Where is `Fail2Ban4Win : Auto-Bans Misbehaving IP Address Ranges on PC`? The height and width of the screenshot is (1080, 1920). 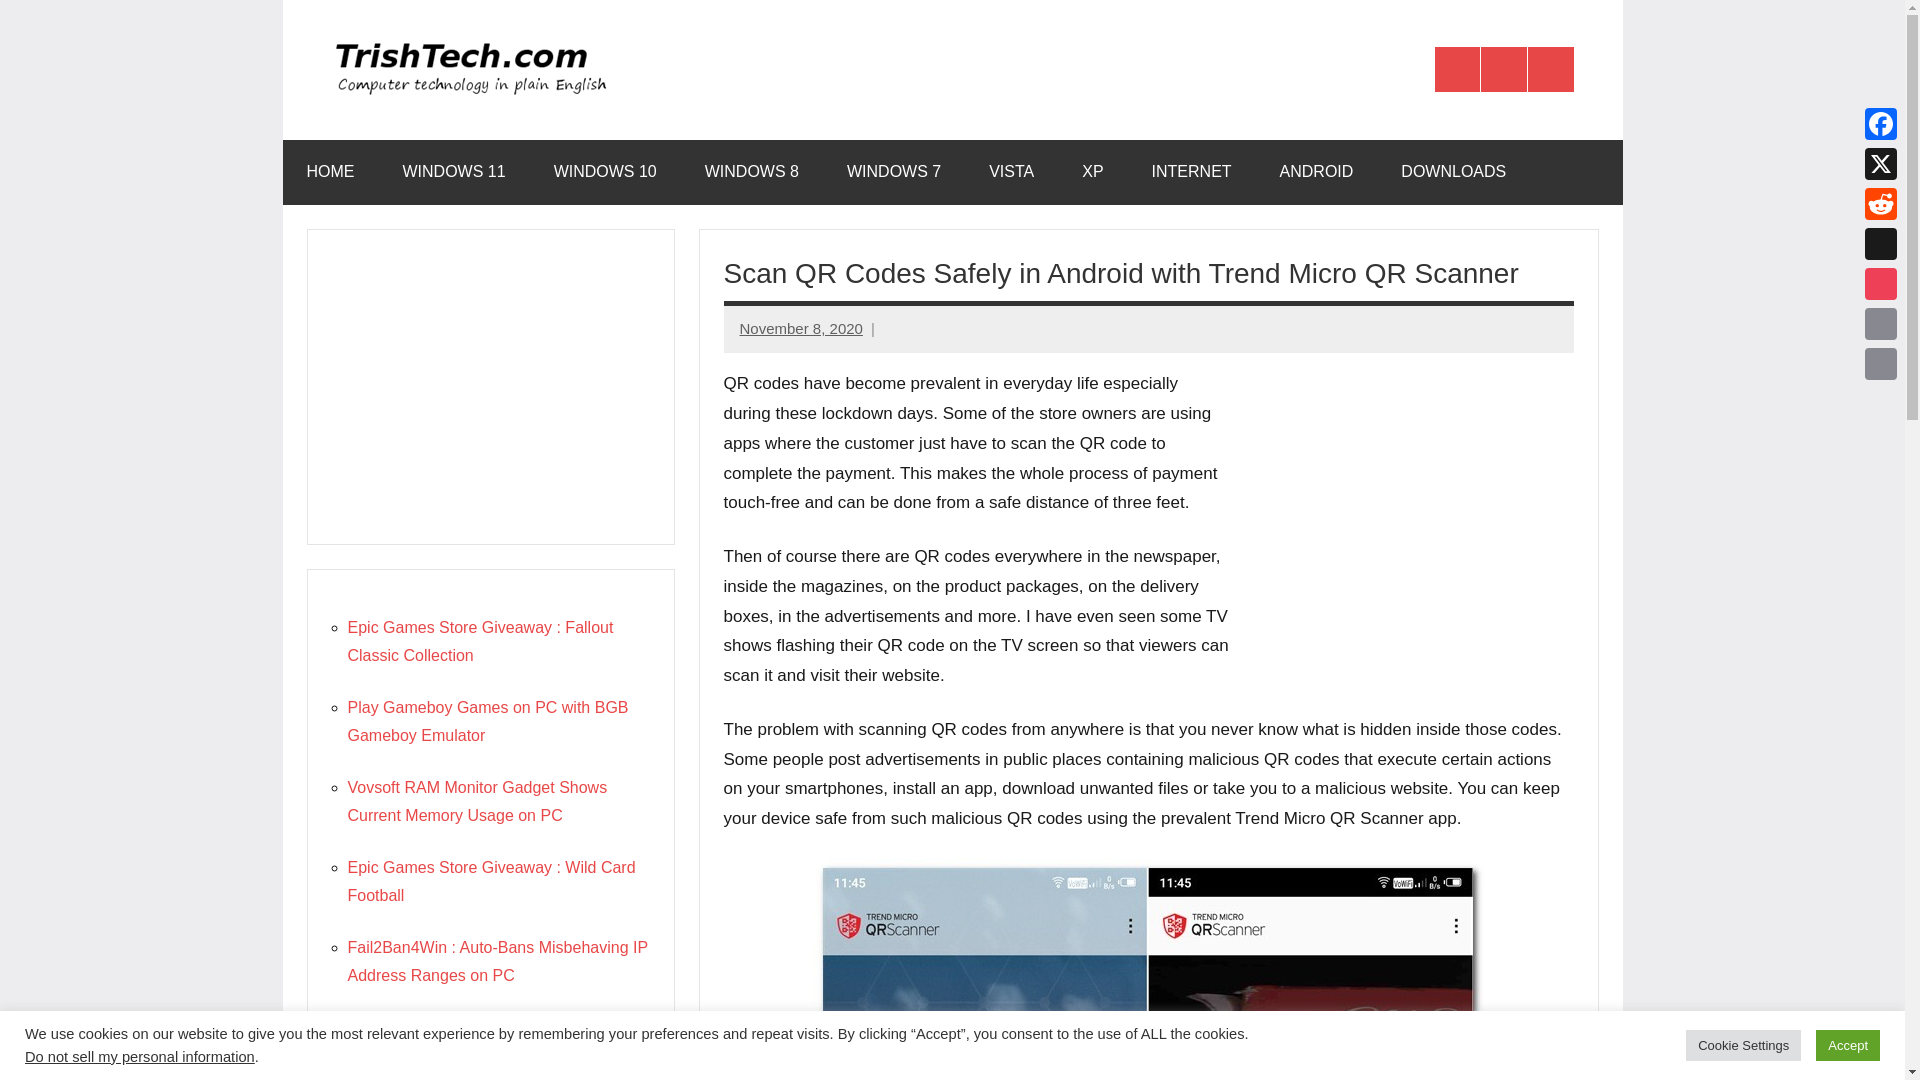 Fail2Ban4Win : Auto-Bans Misbehaving IP Address Ranges on PC is located at coordinates (498, 960).